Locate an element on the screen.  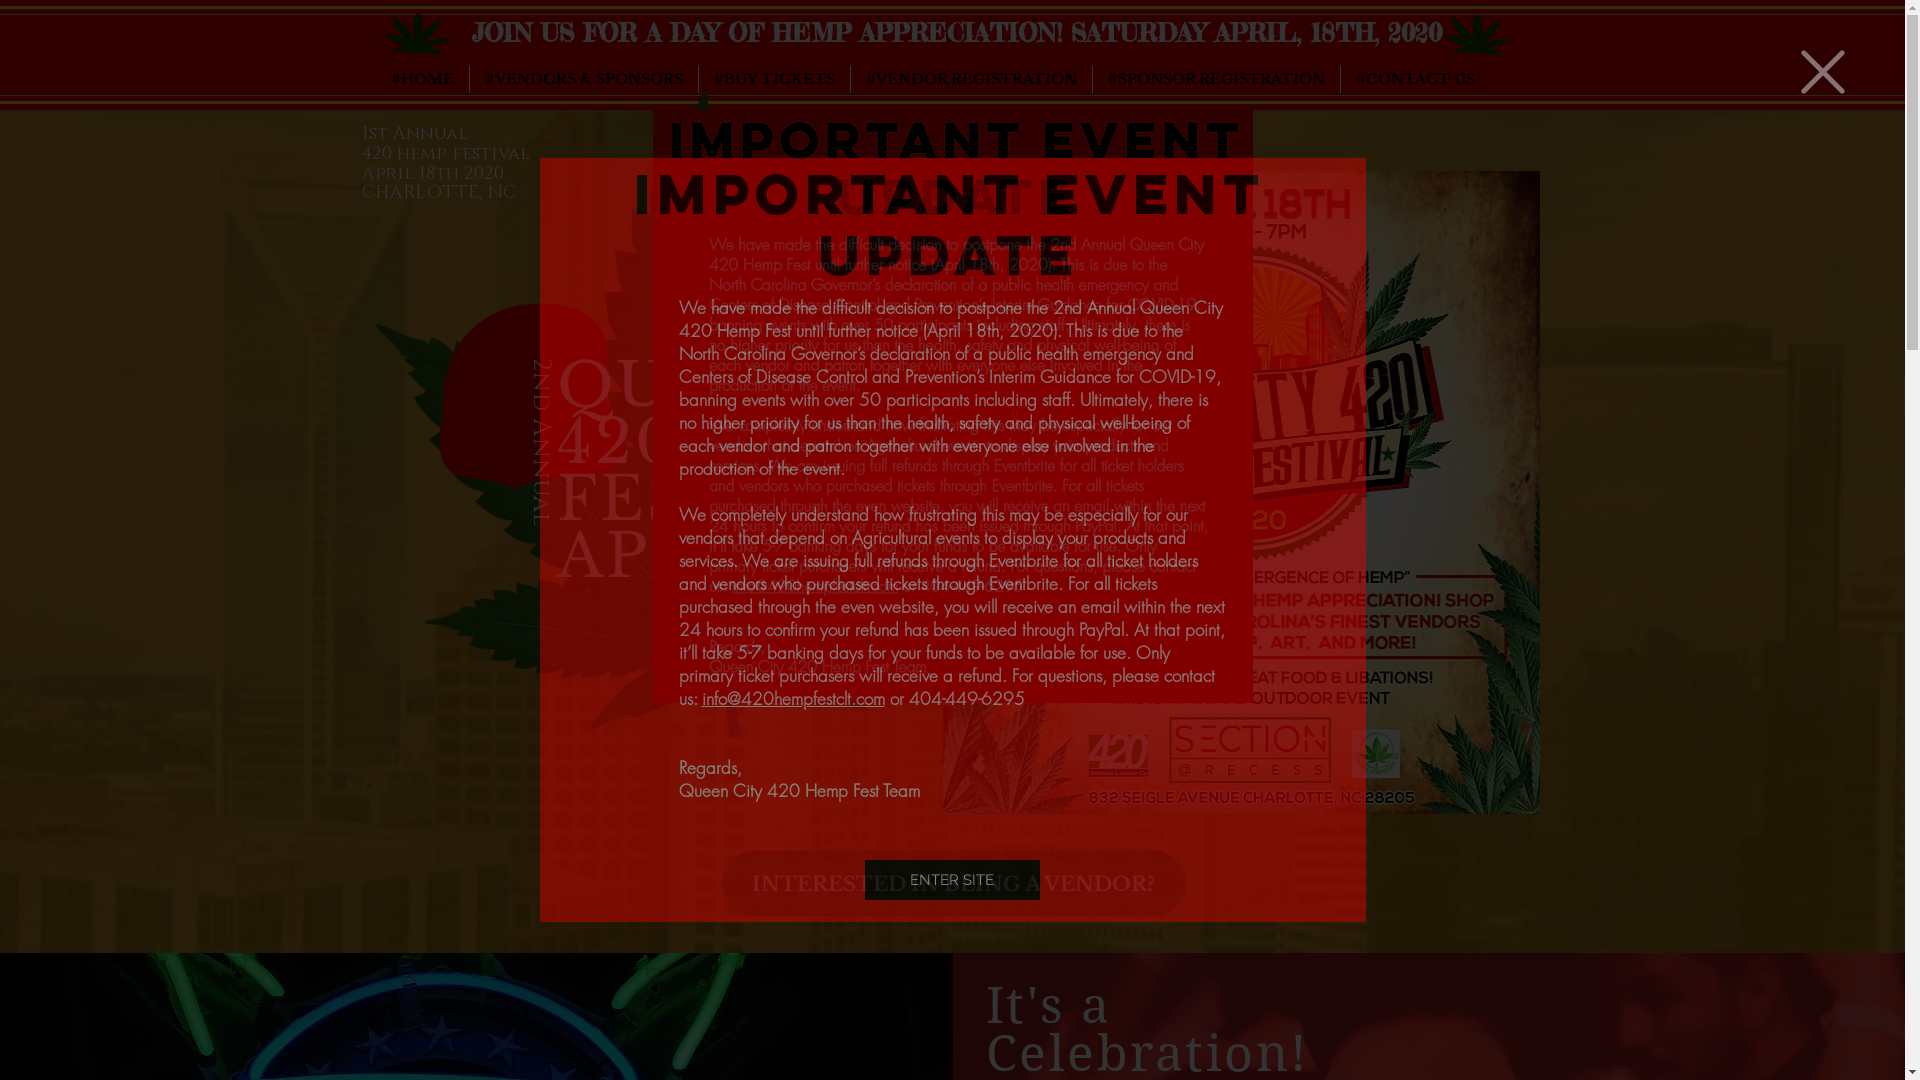
info@420hempfestclt.com is located at coordinates (794, 698).